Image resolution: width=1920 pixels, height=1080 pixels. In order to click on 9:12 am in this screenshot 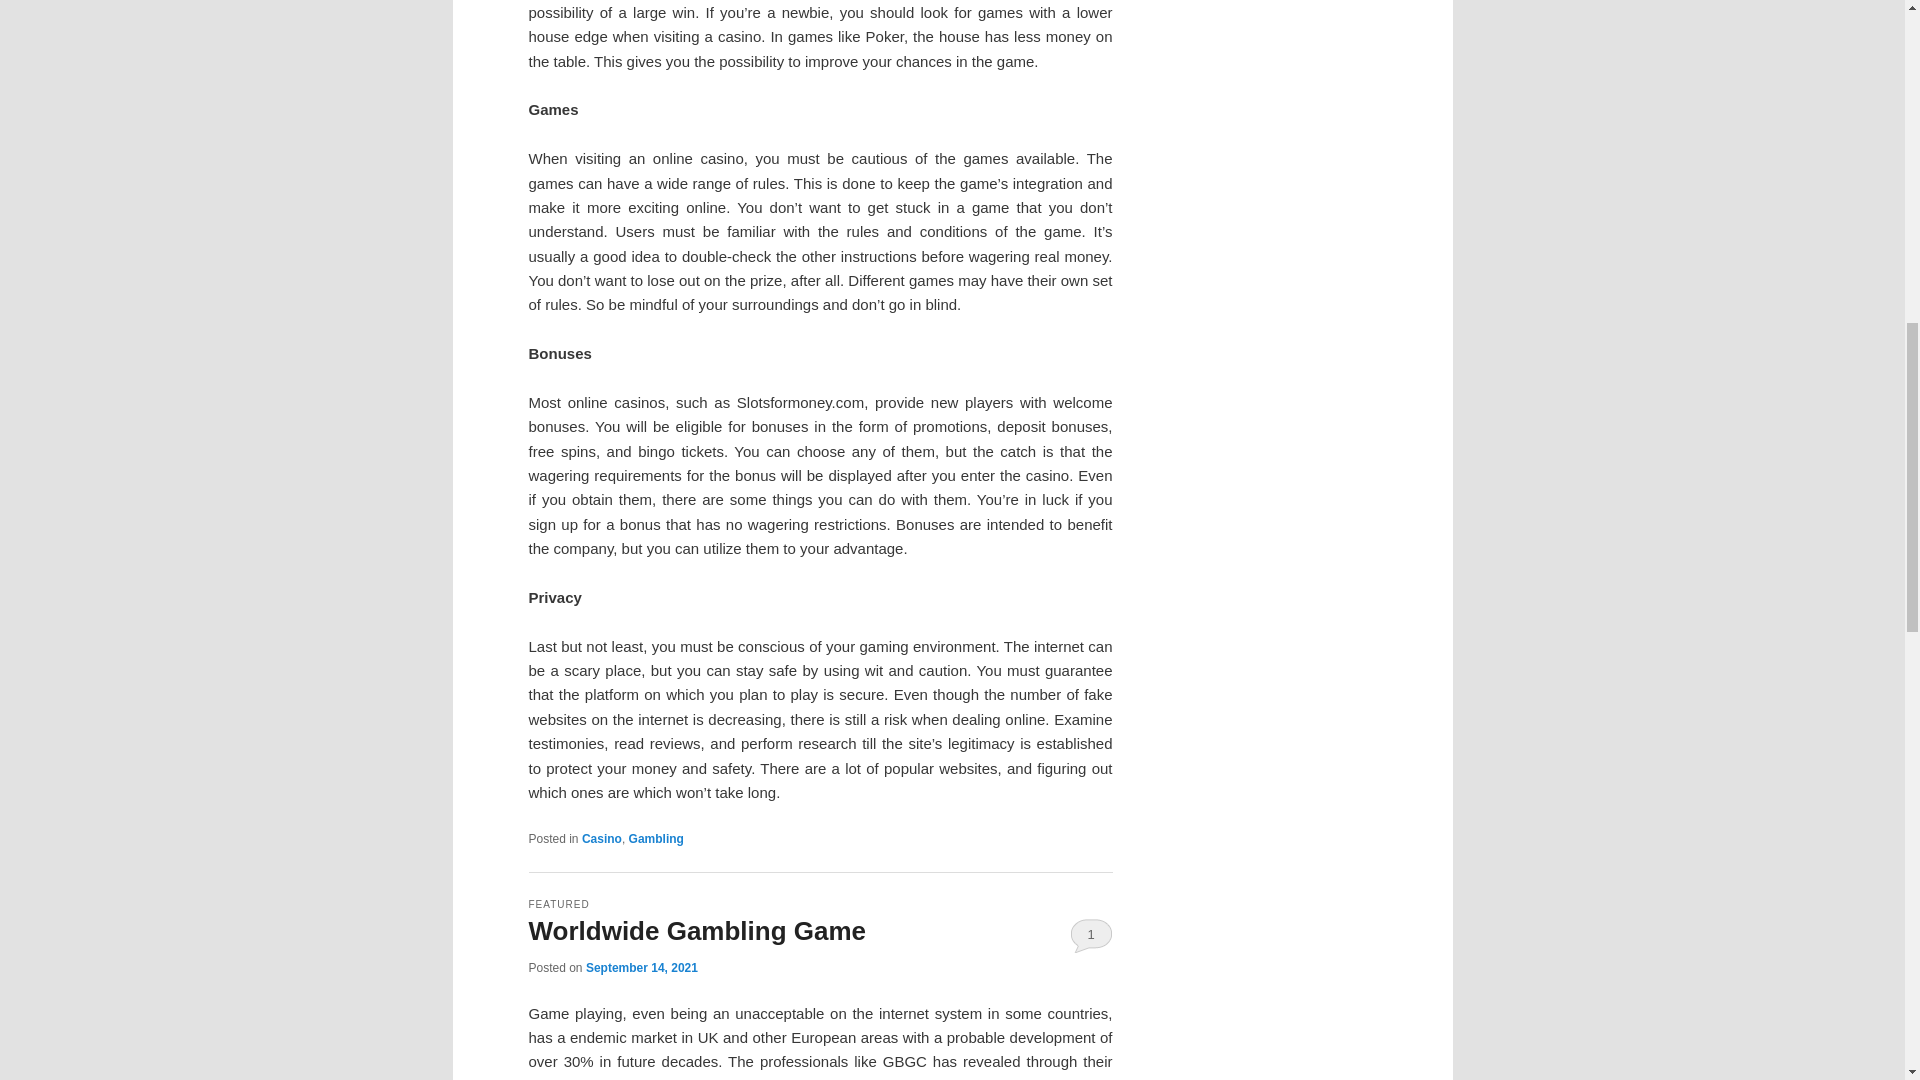, I will do `click(642, 968)`.